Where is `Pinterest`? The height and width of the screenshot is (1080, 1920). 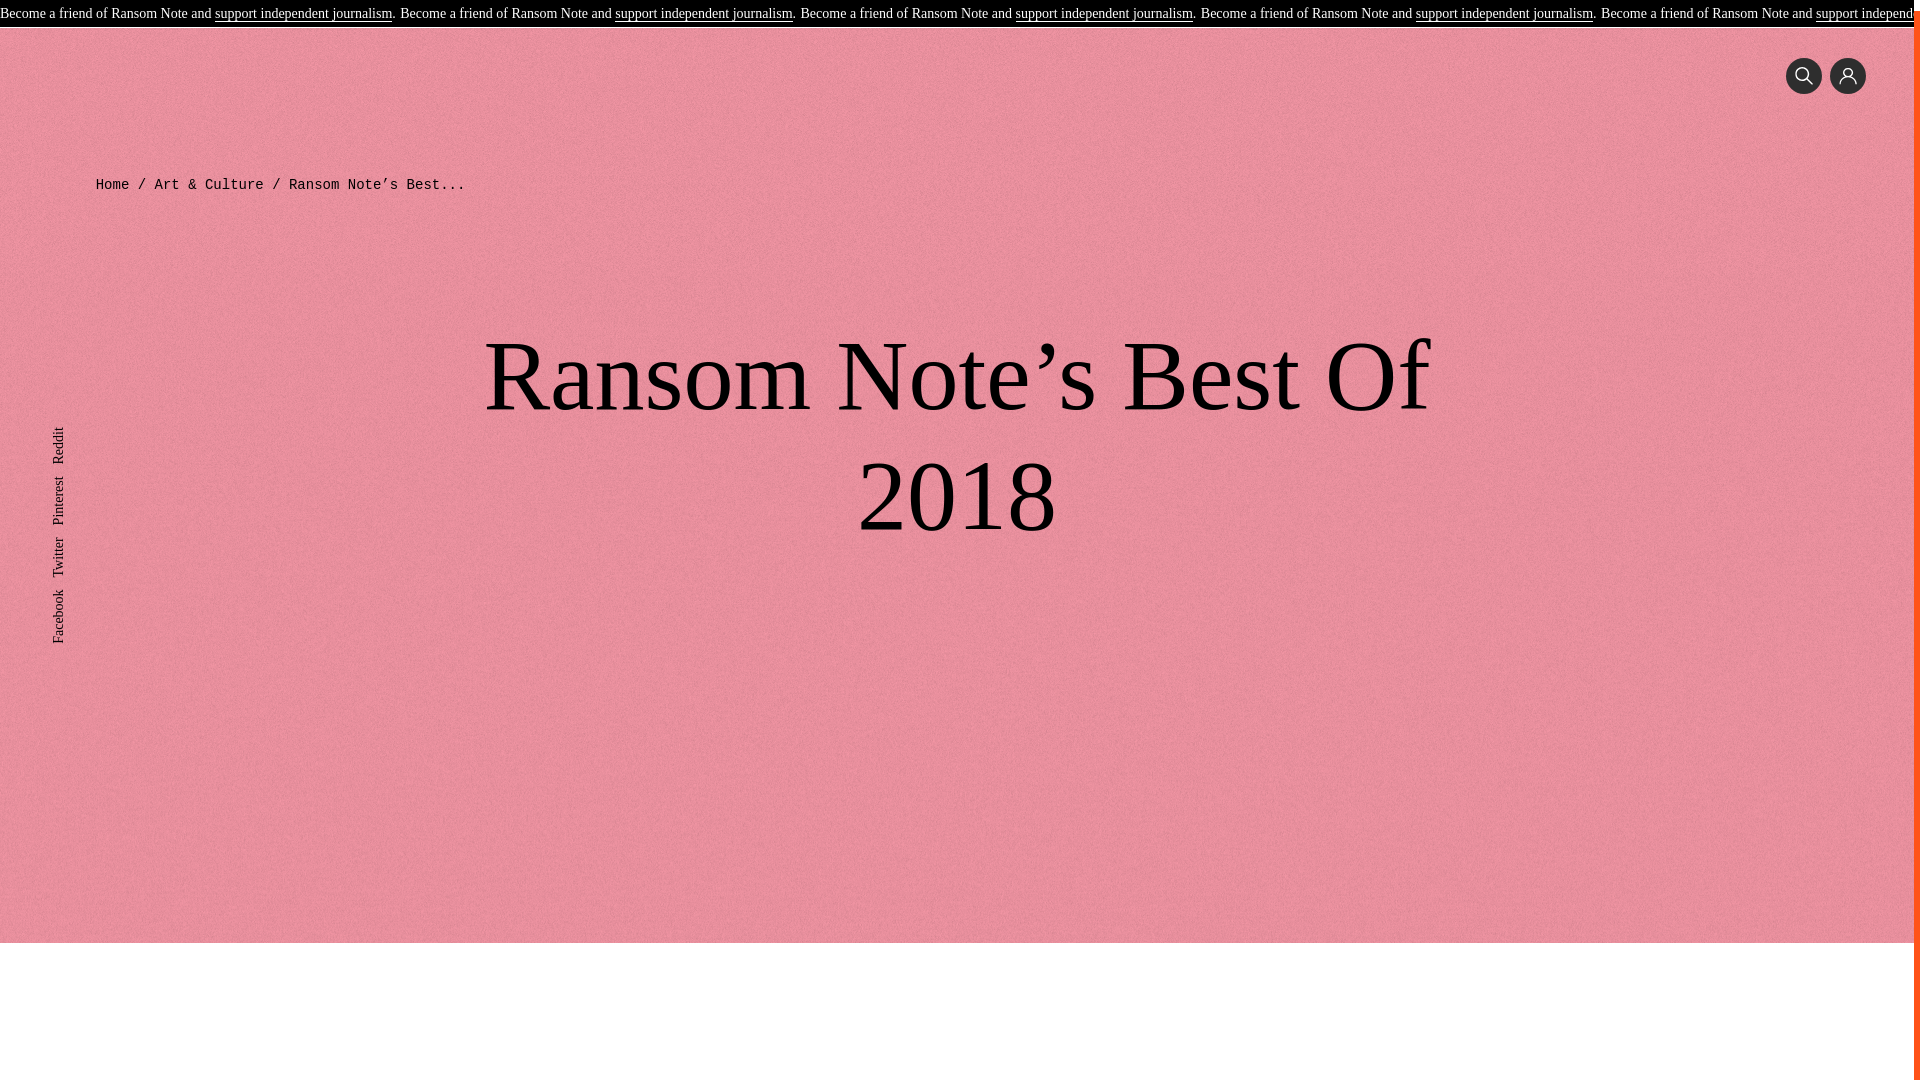 Pinterest is located at coordinates (75, 472).